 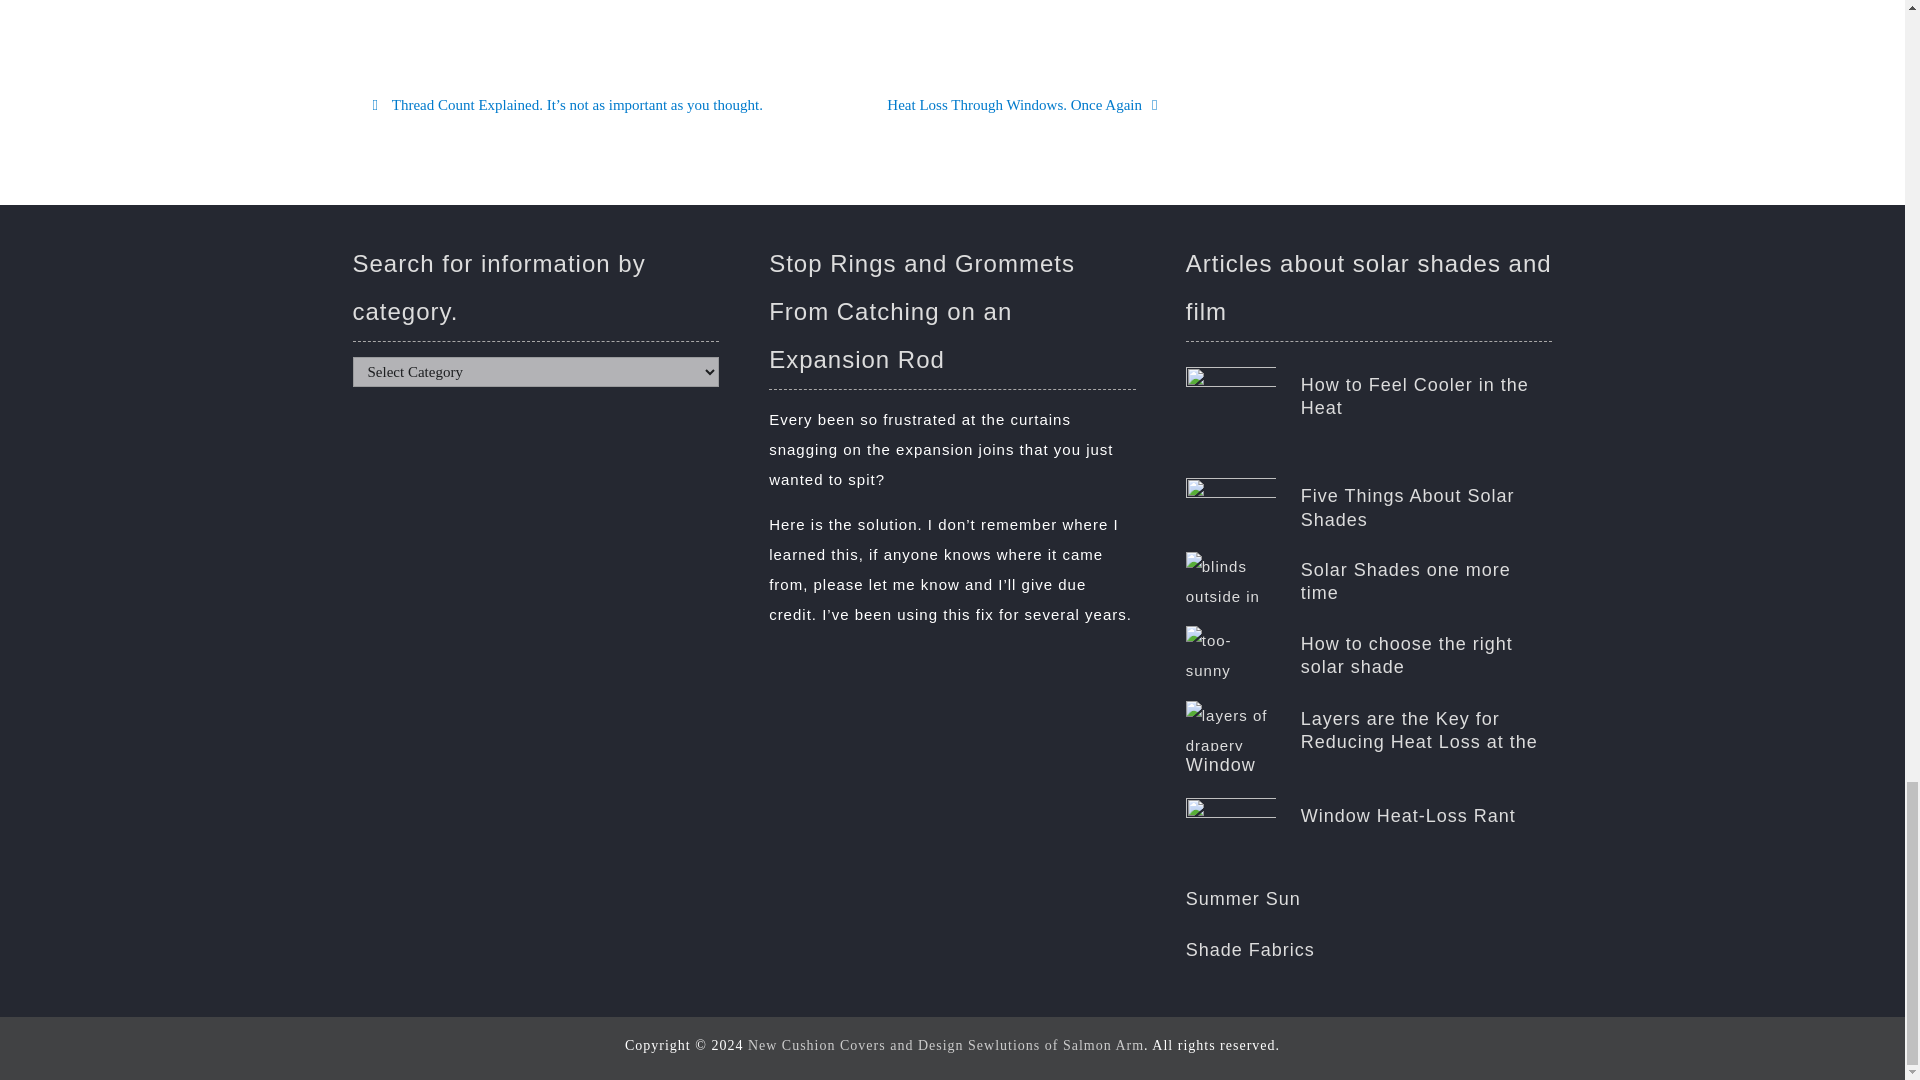 What do you see at coordinates (1022, 105) in the screenshot?
I see `Five Things About Solar Shades` at bounding box center [1022, 105].